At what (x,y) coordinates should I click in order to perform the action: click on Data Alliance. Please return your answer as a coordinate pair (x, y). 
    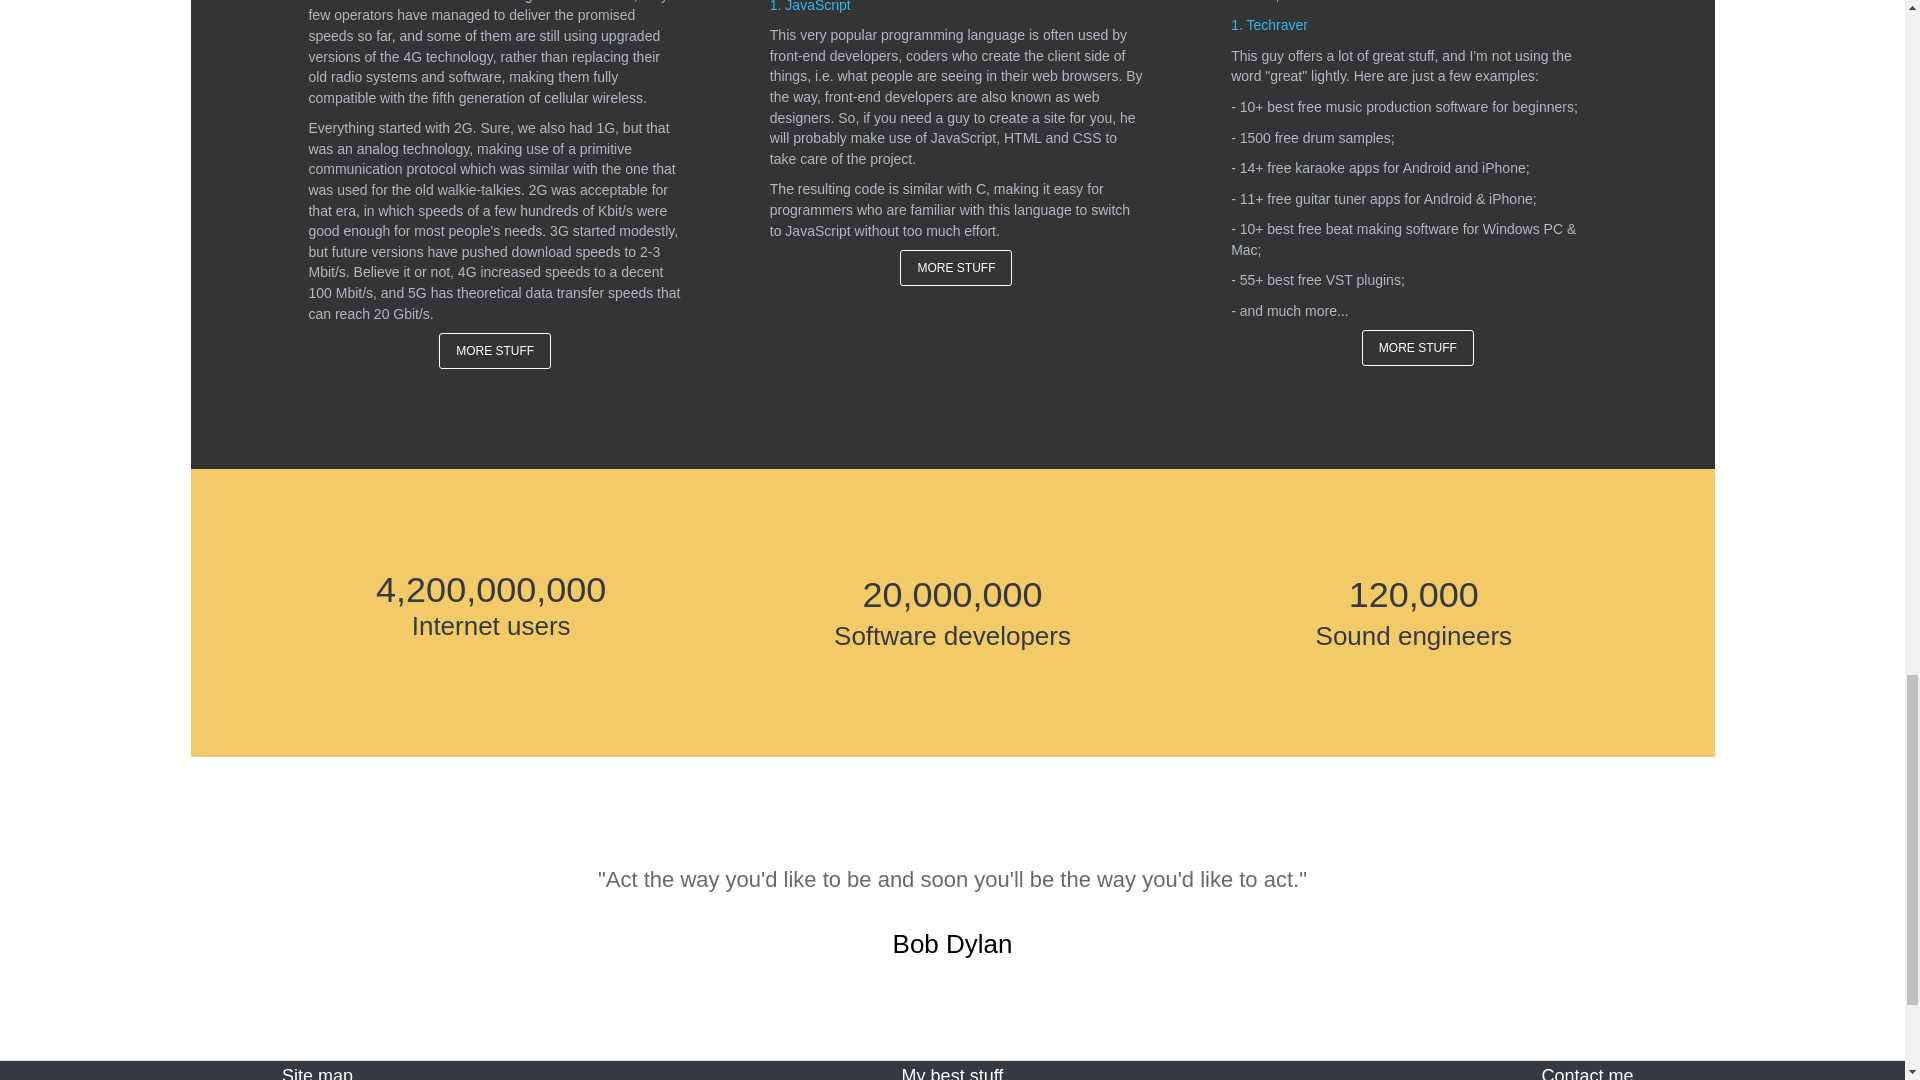
    Looking at the image, I should click on (592, 1).